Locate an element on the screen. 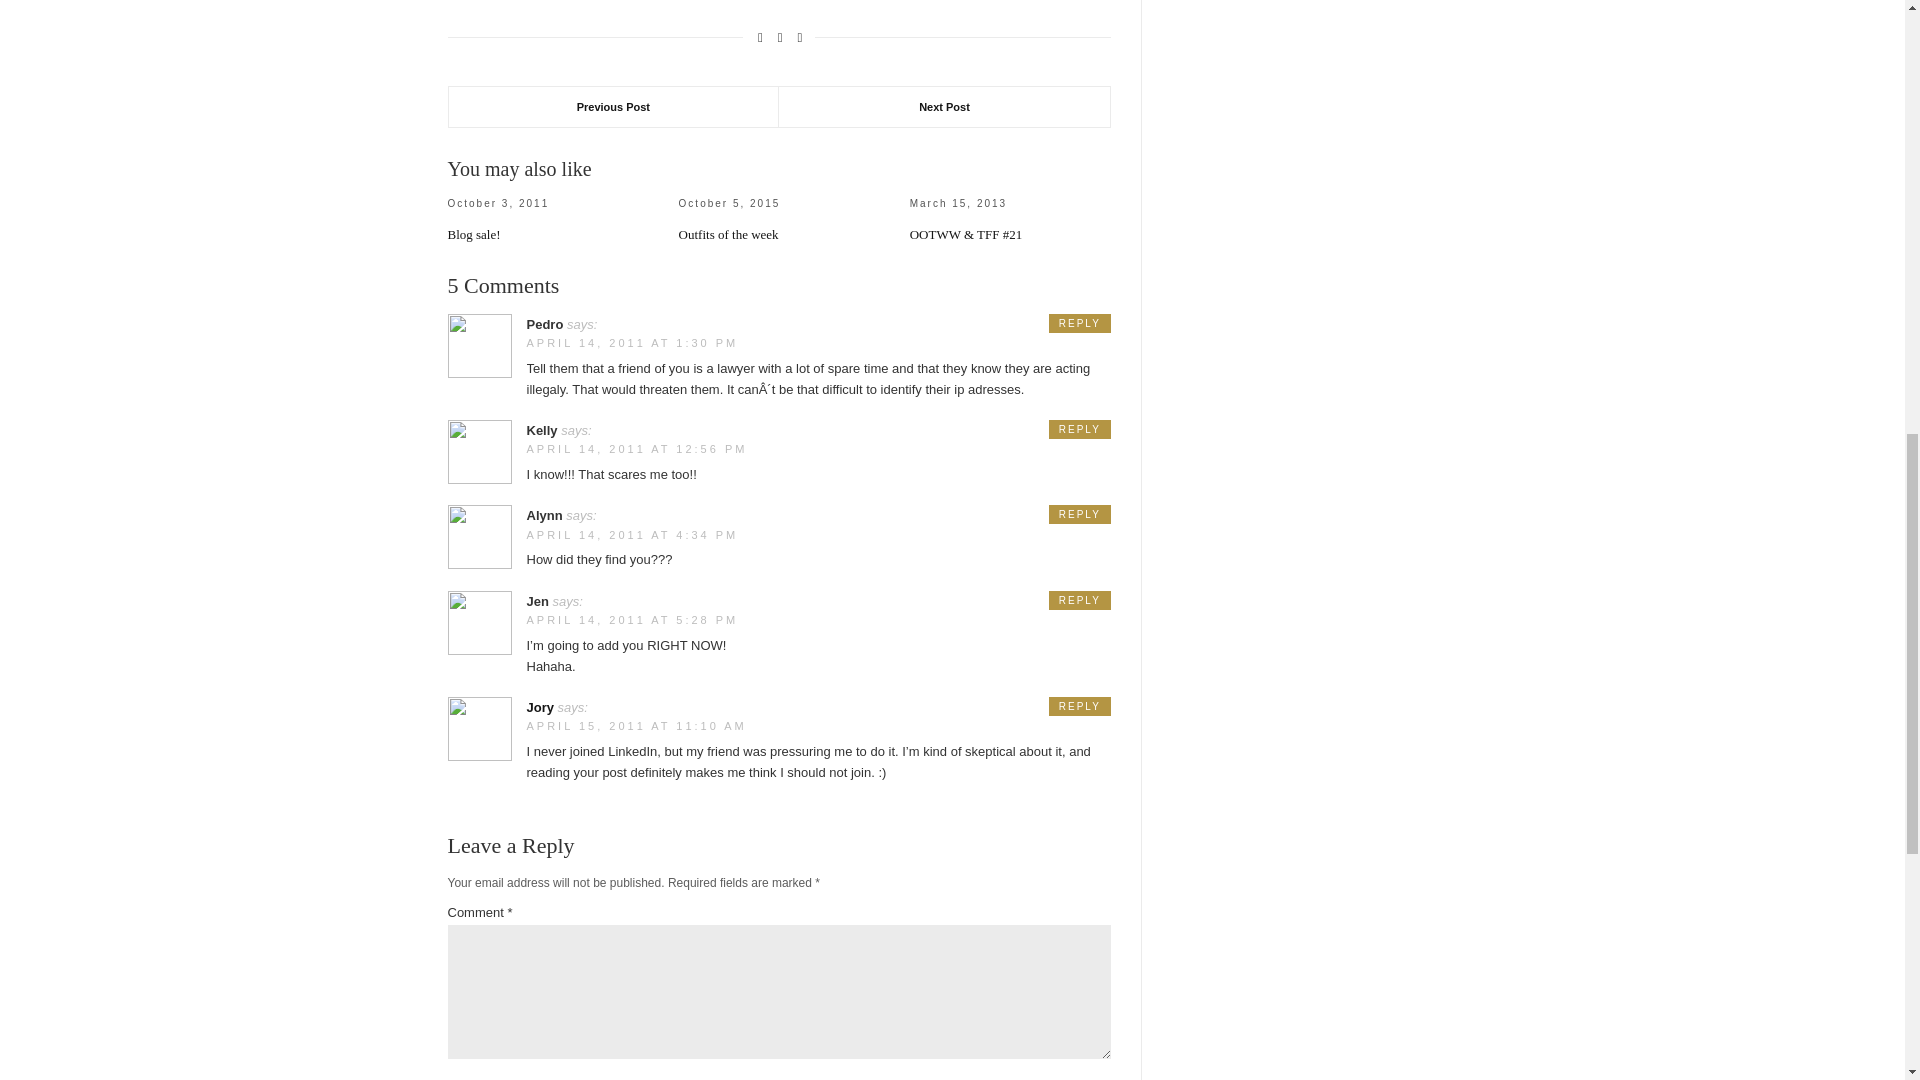 The width and height of the screenshot is (1920, 1080). Outfits of the week is located at coordinates (729, 234).